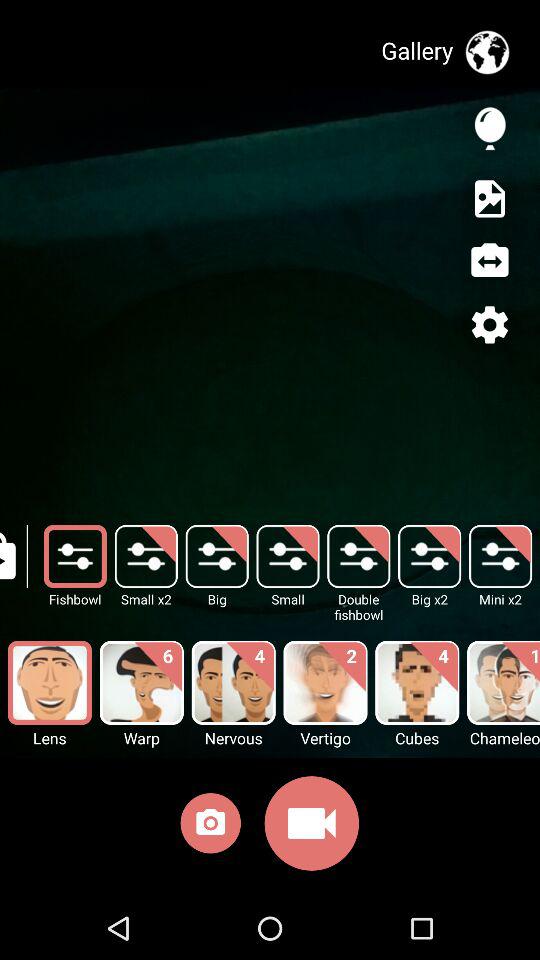  Describe the element at coordinates (326, 682) in the screenshot. I see `click the image above the text called vertigo` at that location.